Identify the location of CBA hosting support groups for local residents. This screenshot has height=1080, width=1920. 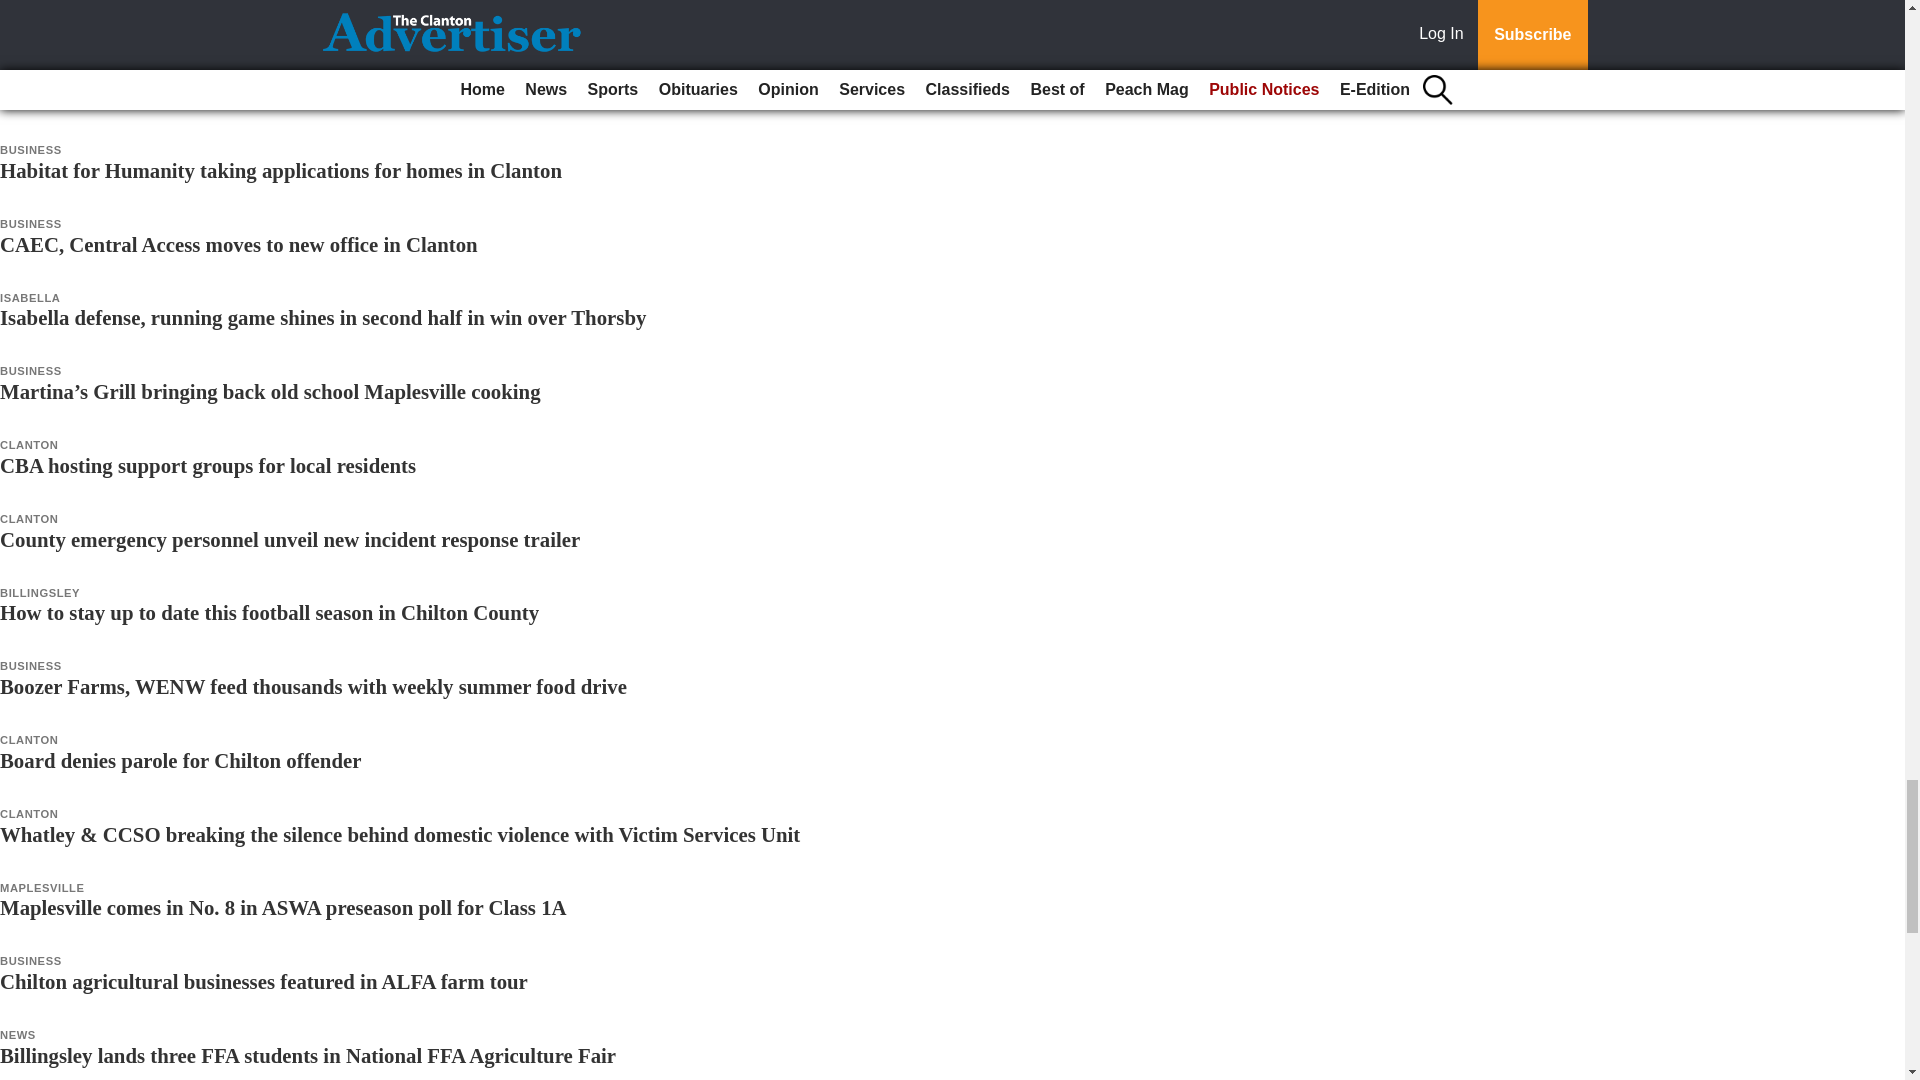
(208, 465).